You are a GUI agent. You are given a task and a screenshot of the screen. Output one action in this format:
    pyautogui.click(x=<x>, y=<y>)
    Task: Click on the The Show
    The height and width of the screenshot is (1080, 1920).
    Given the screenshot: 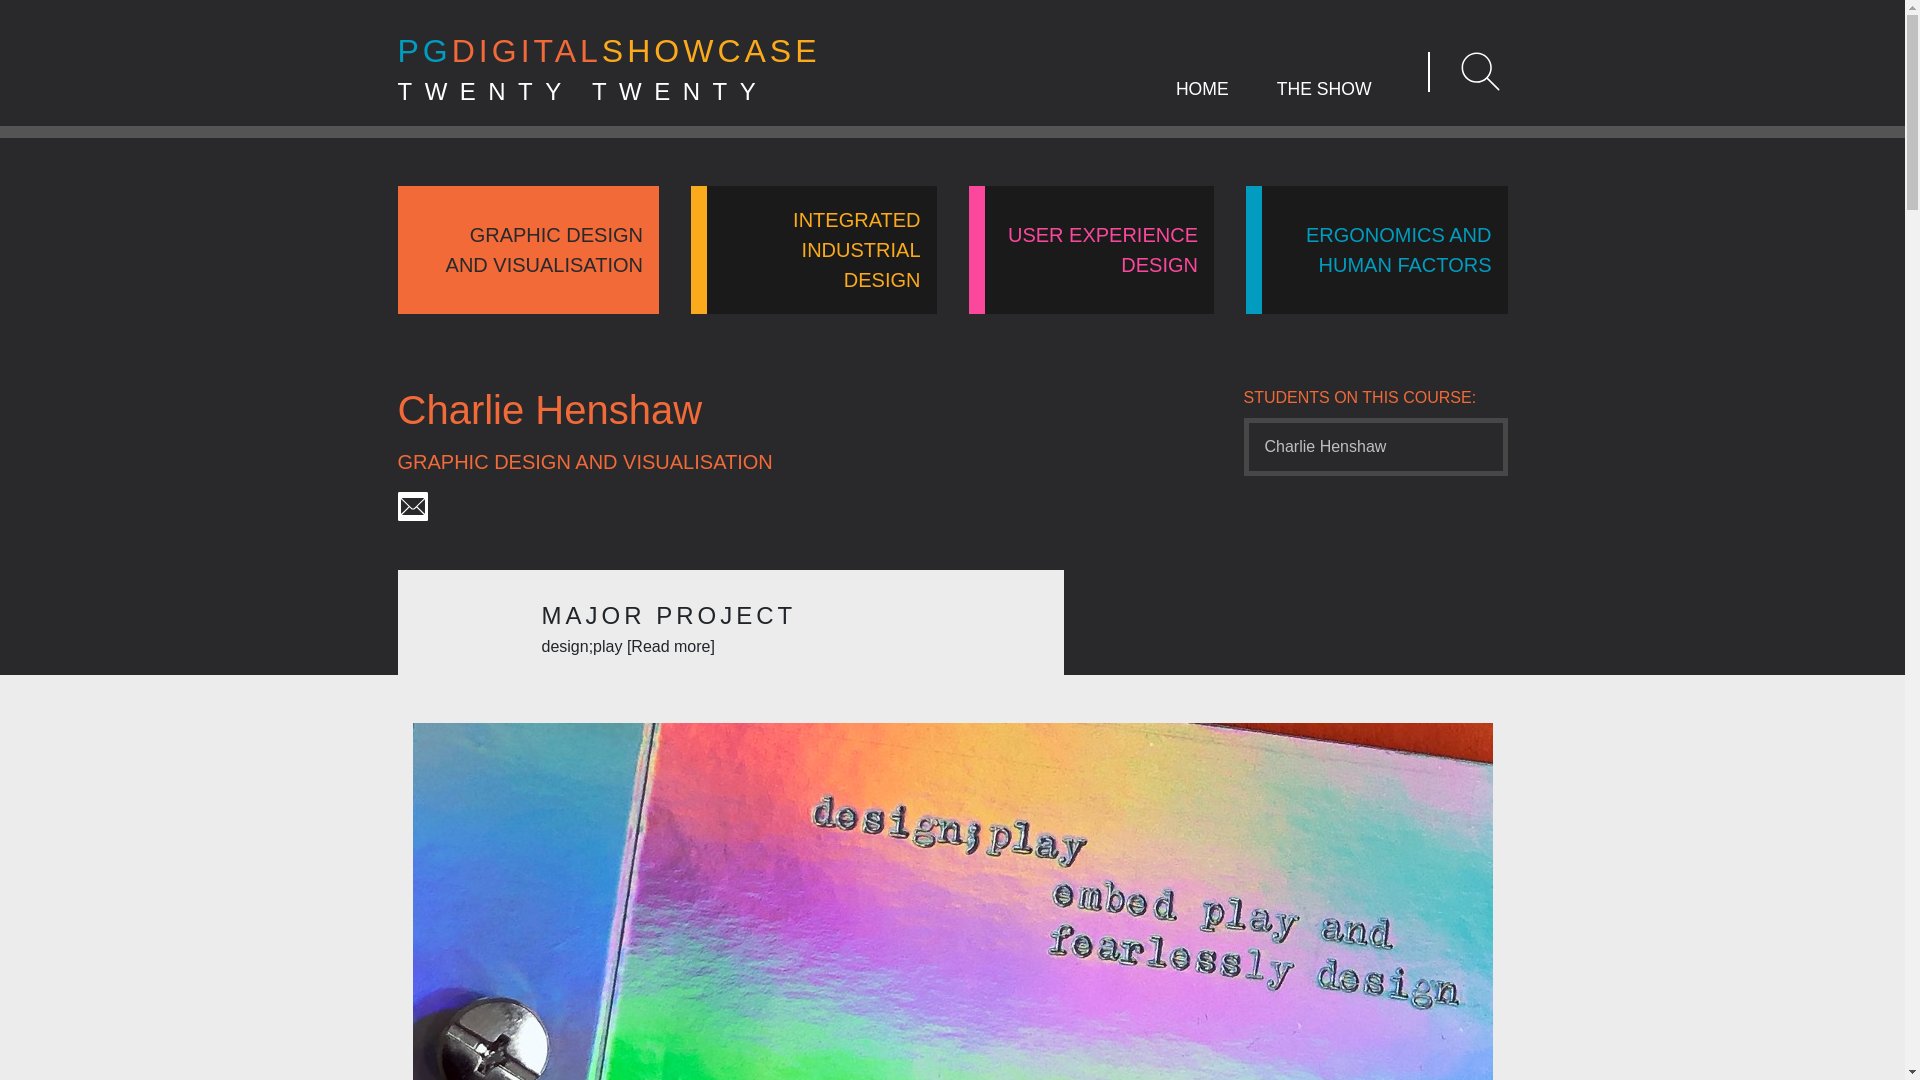 What is the action you would take?
    pyautogui.click(x=1090, y=250)
    